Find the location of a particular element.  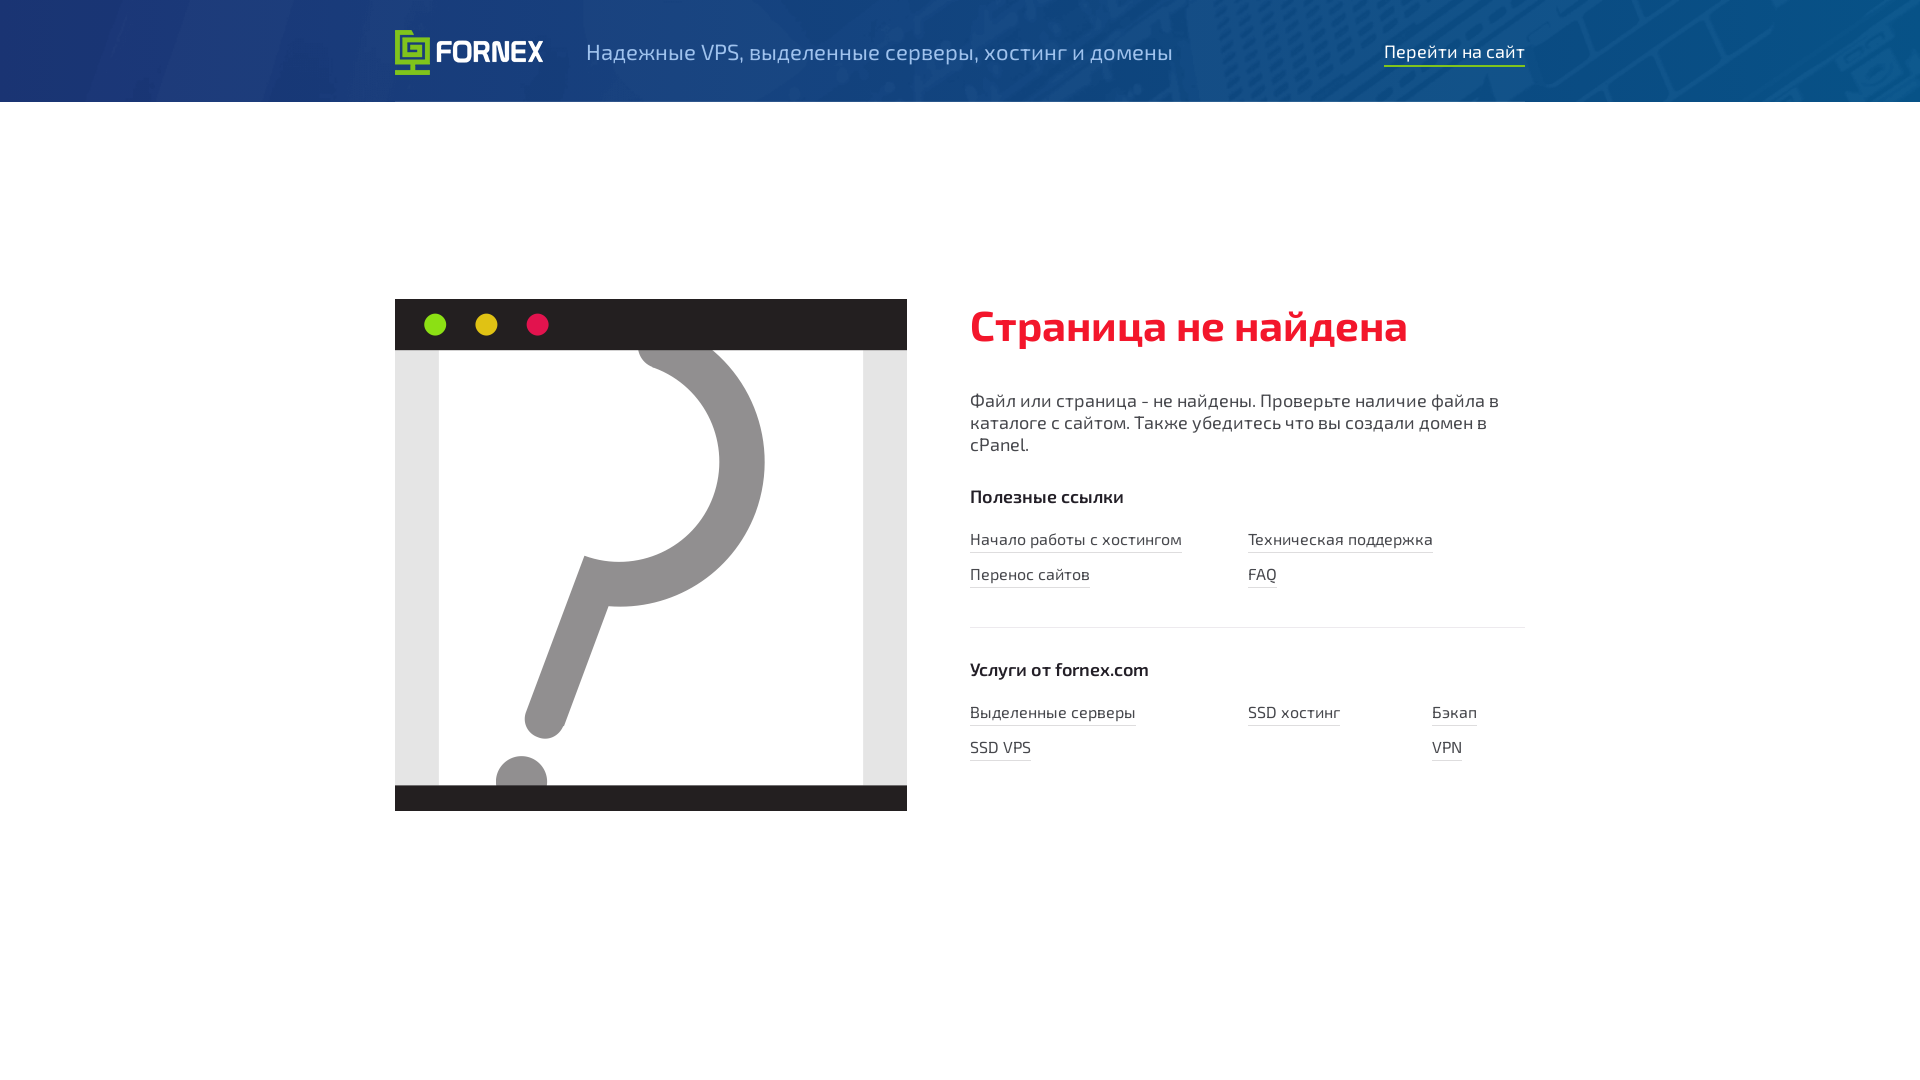

SSD VPS is located at coordinates (1000, 749).